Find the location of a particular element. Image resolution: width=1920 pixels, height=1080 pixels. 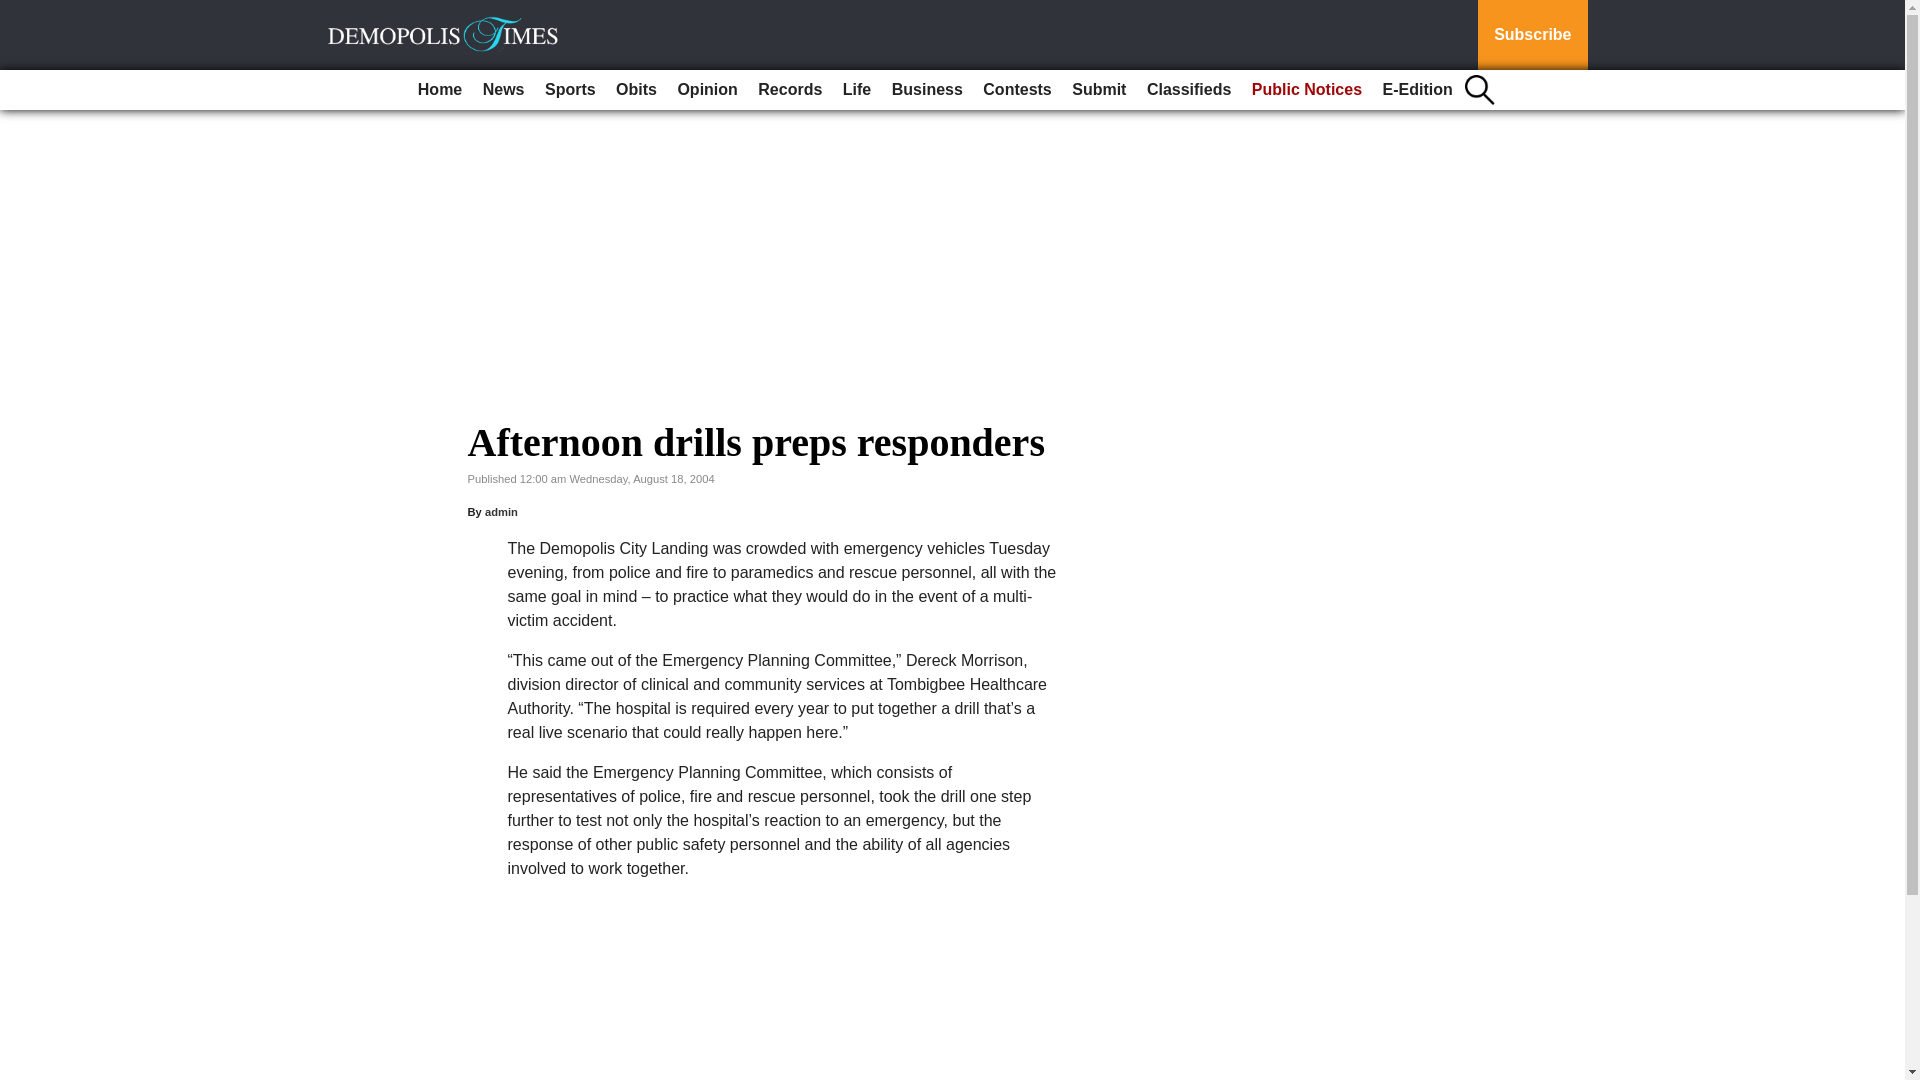

Go is located at coordinates (18, 12).